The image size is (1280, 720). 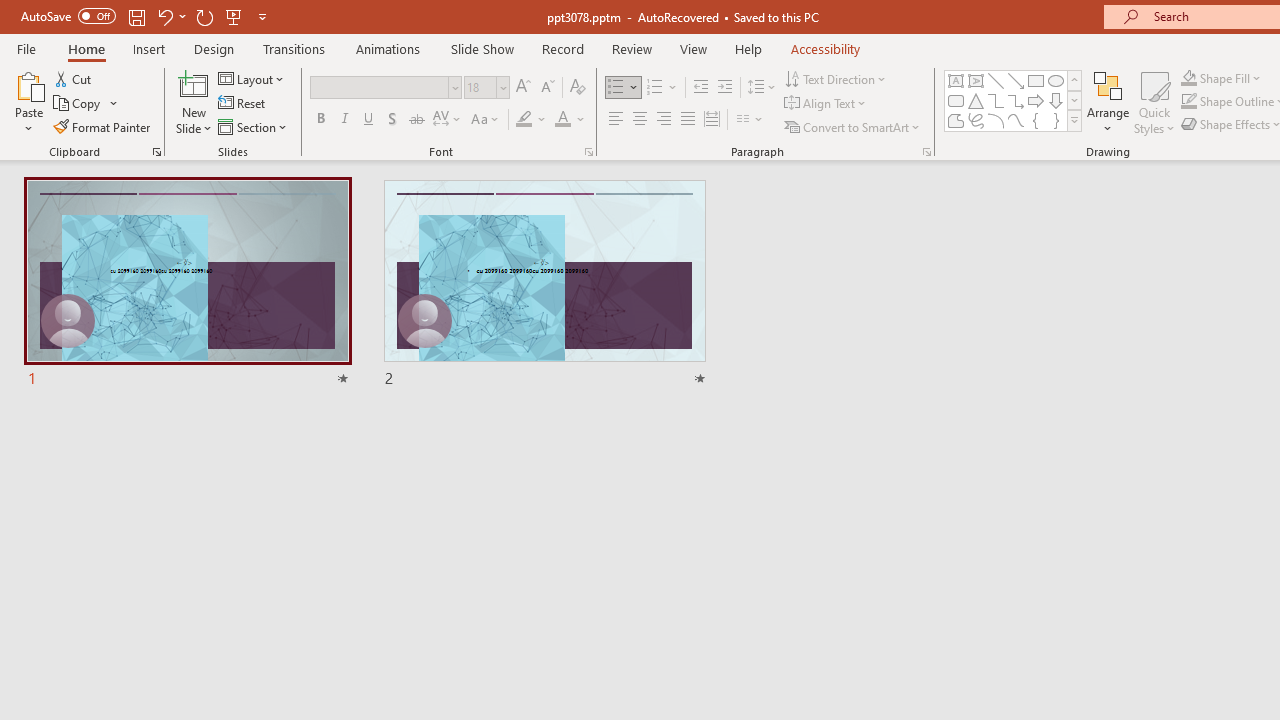 I want to click on Paragraph..., so click(x=926, y=152).